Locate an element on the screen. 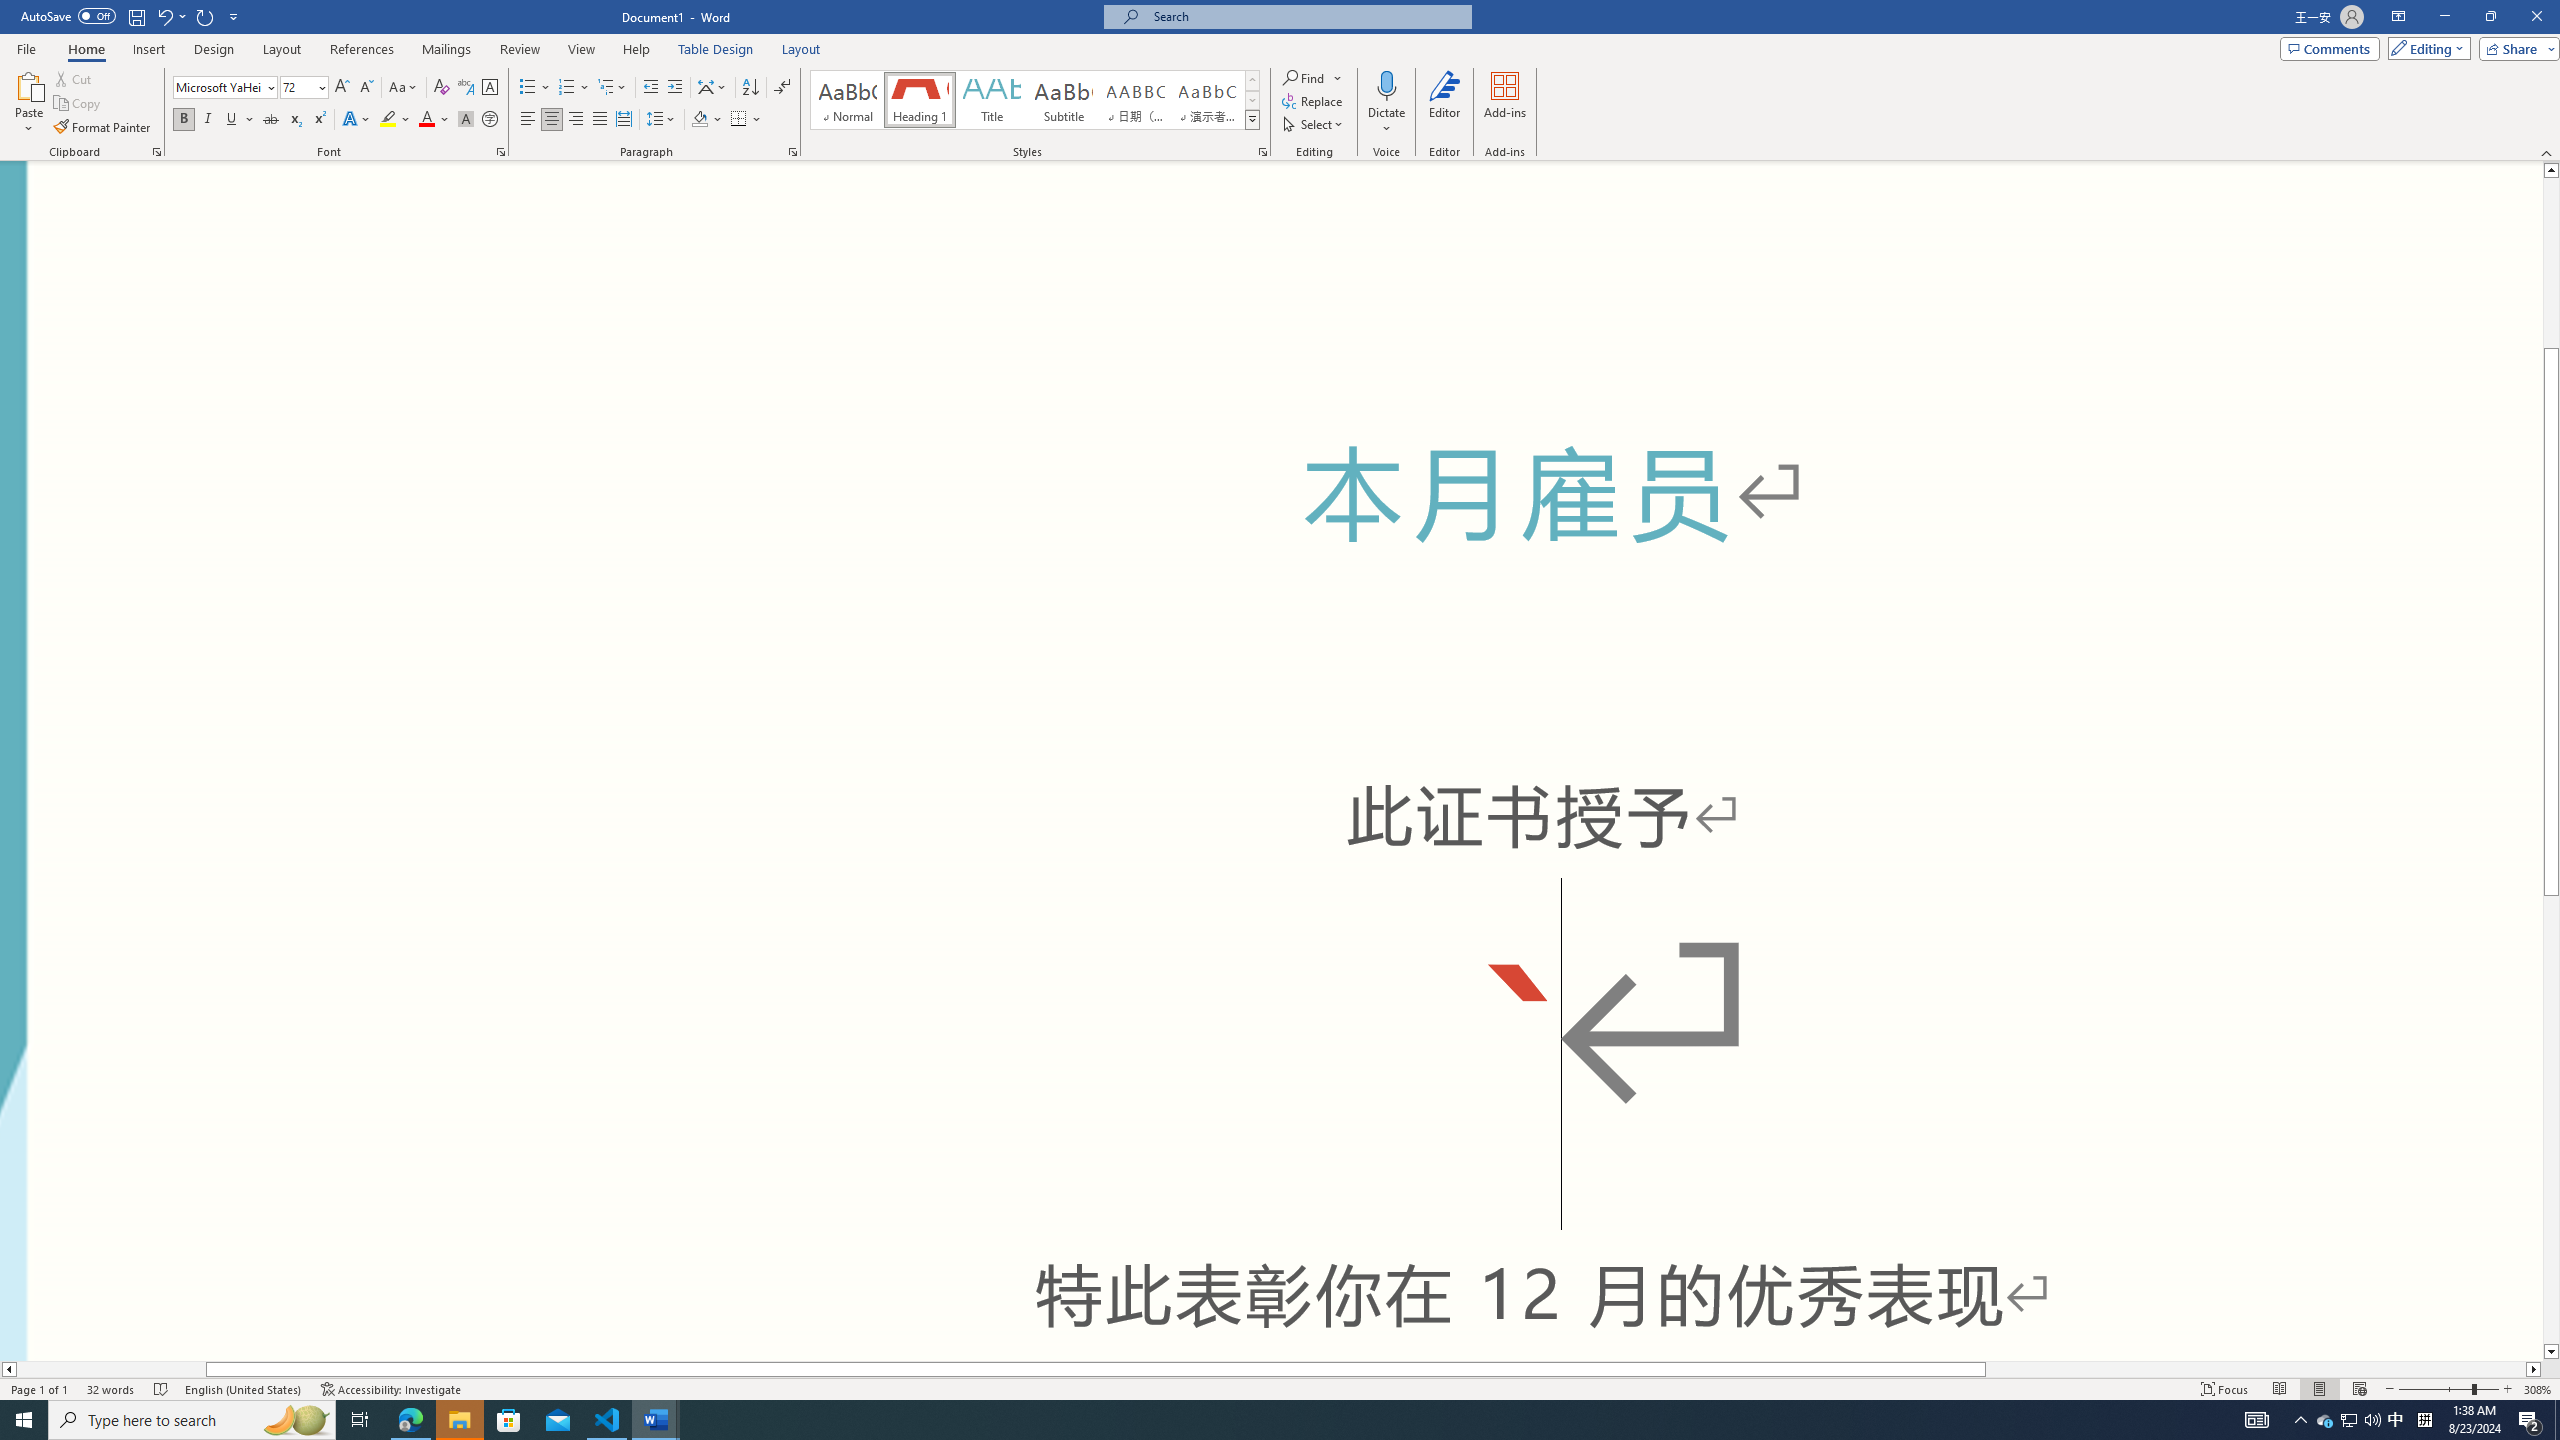  Zoom is located at coordinates (2448, 1389).